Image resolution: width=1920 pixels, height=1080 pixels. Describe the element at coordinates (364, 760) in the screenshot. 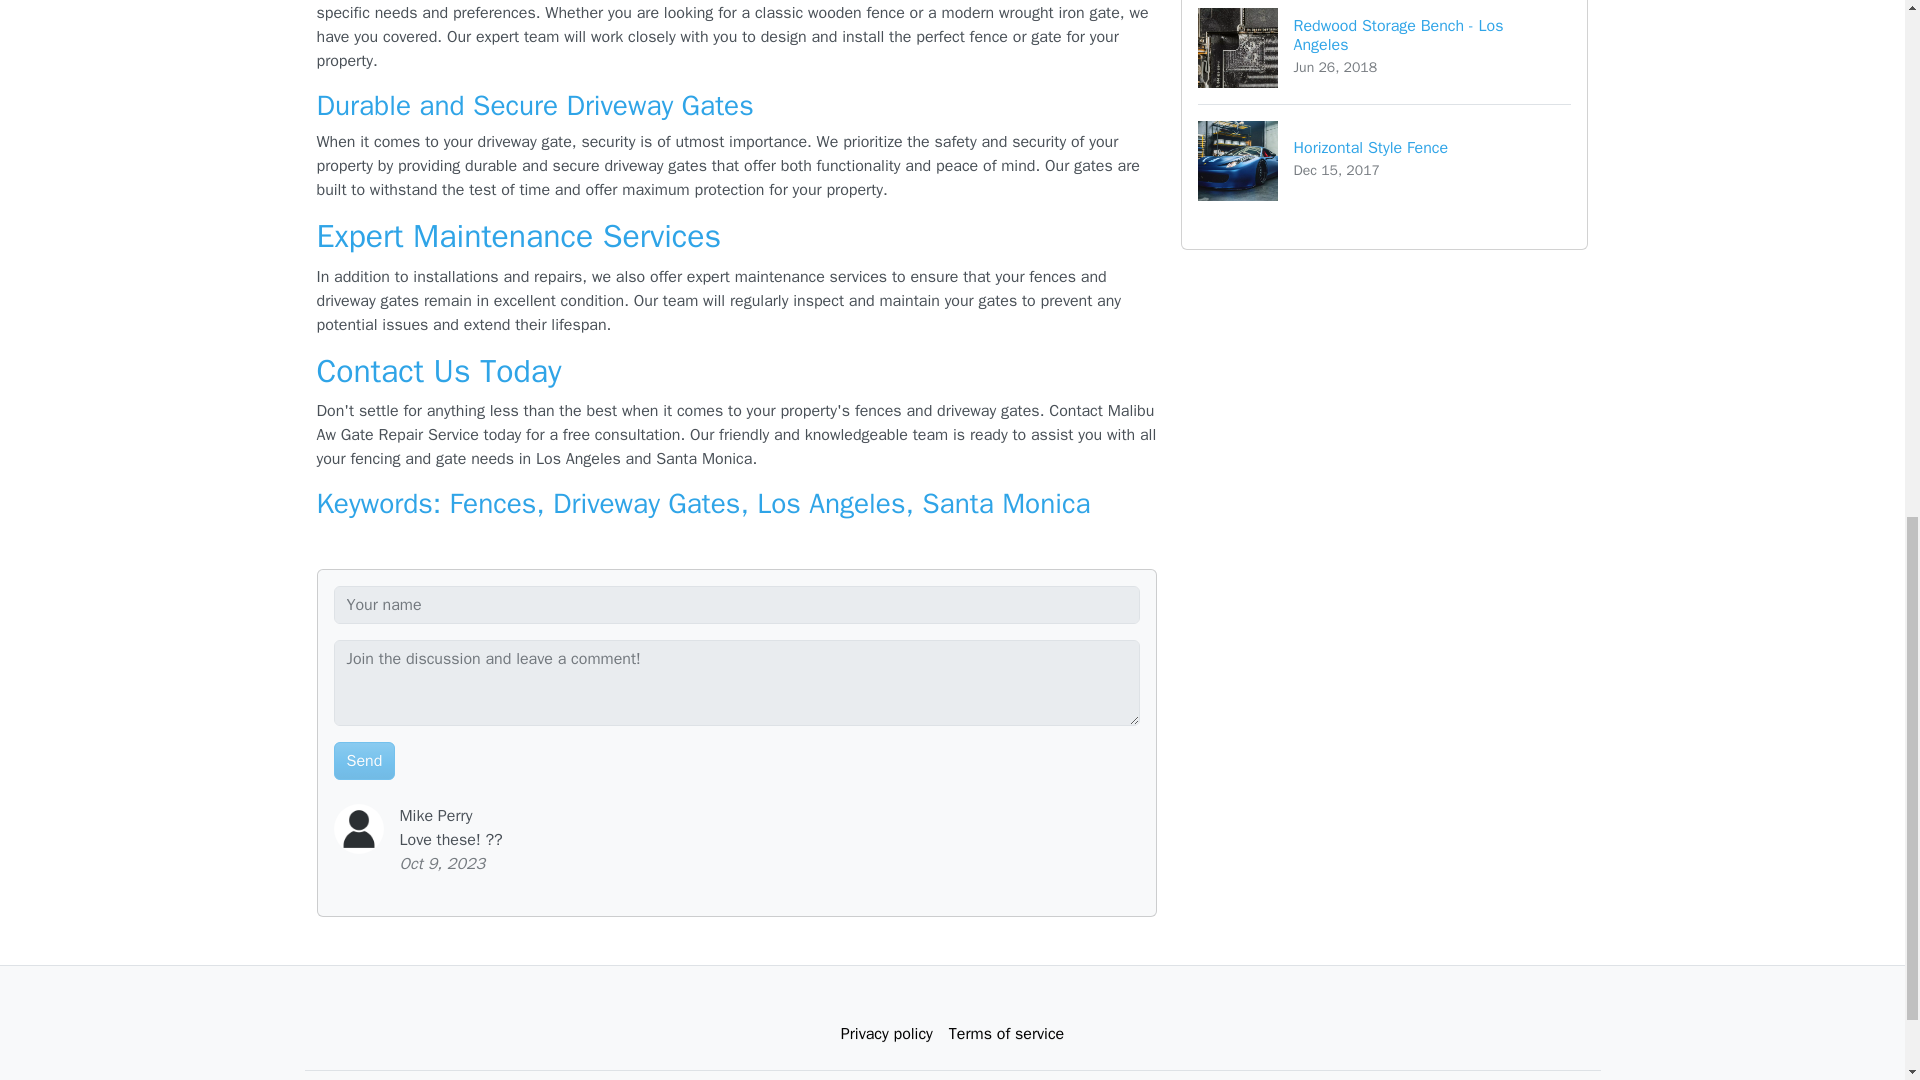

I see `Send` at that location.